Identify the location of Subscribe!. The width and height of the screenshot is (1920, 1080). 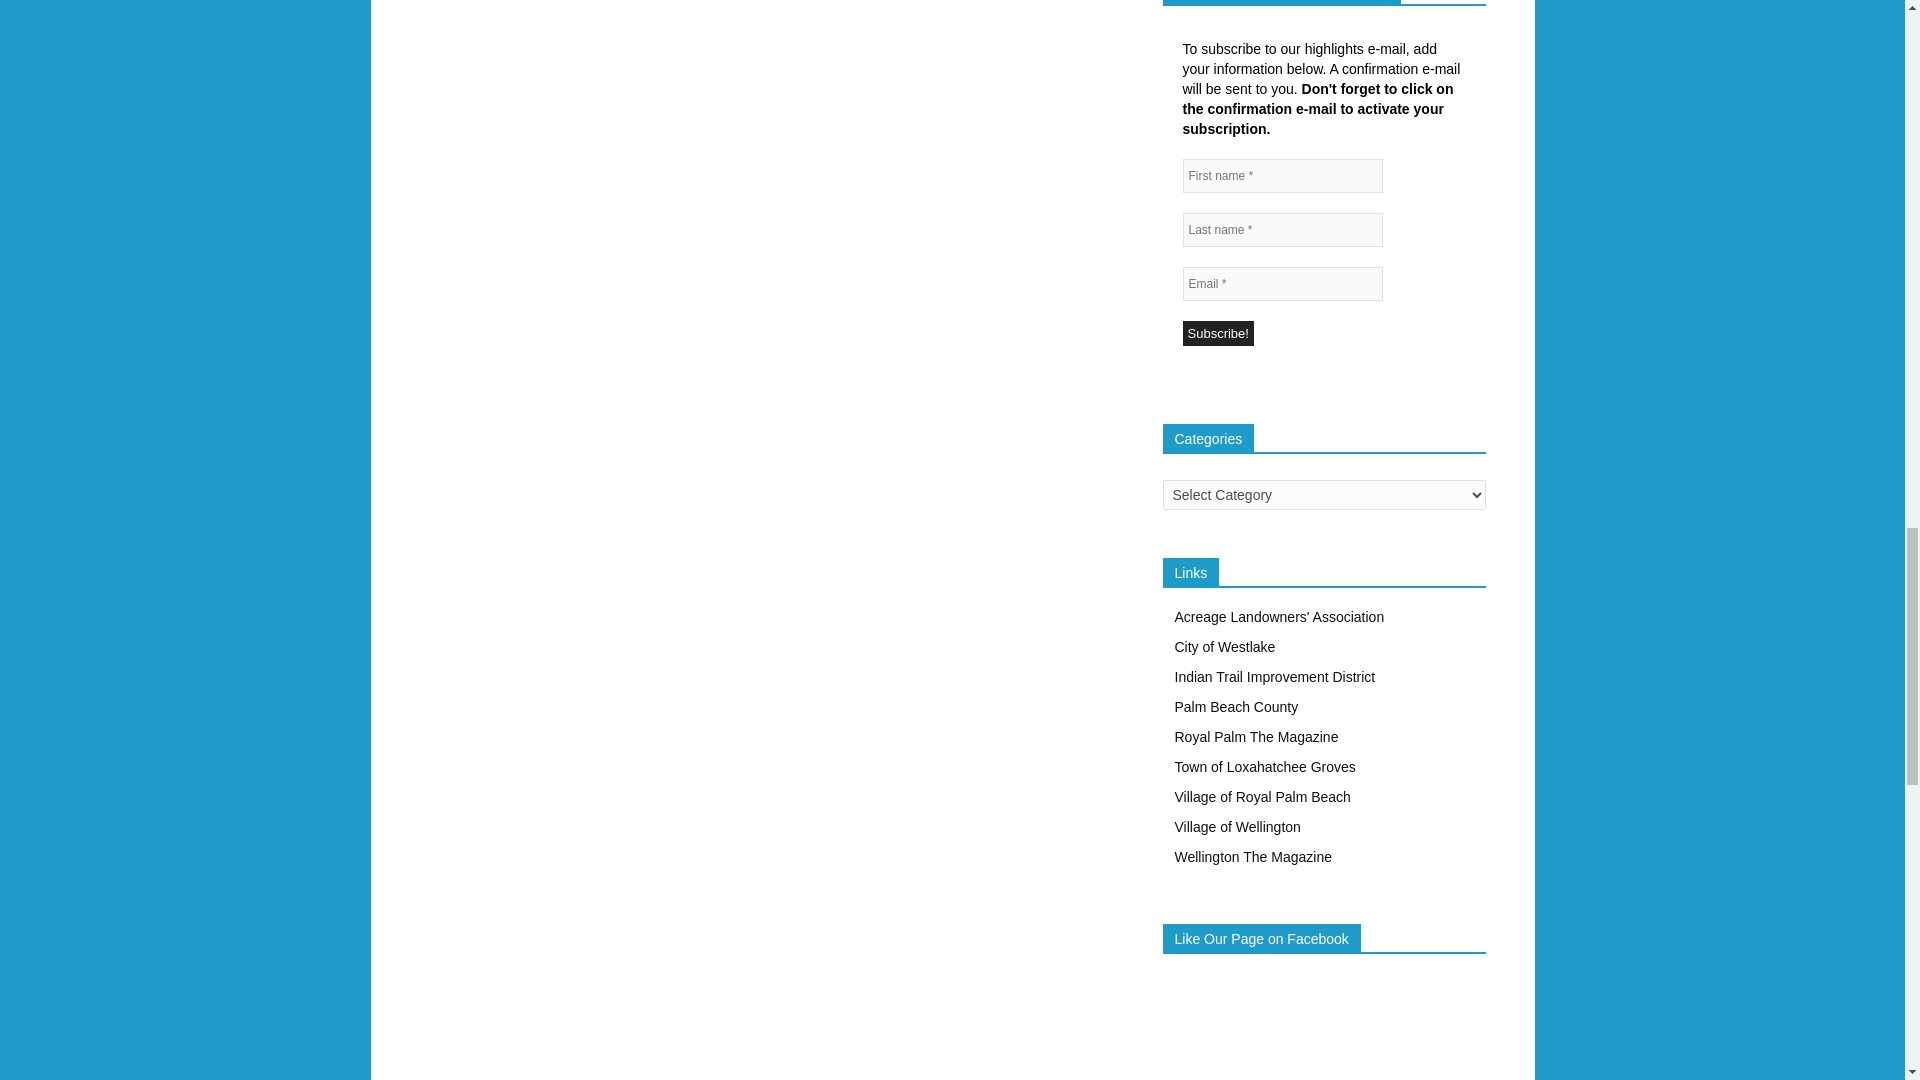
(1218, 332).